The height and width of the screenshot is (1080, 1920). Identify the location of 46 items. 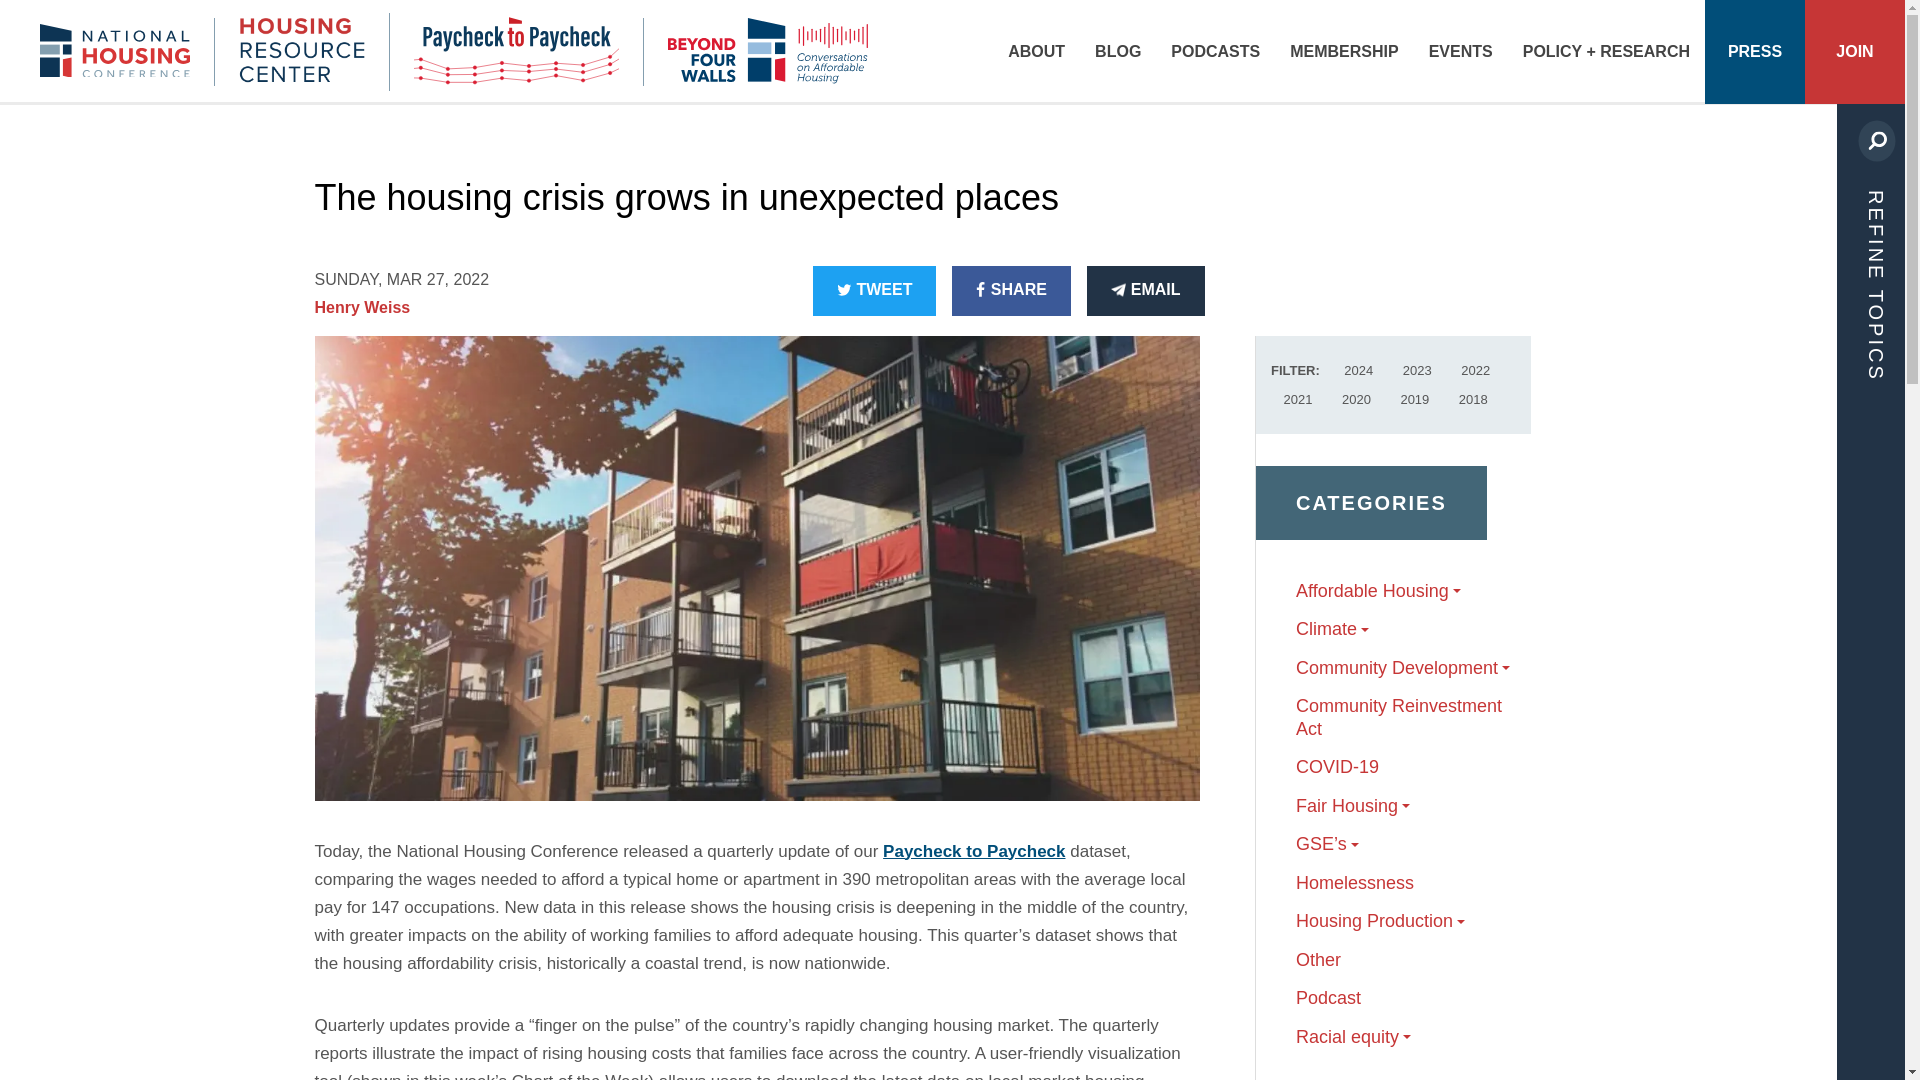
(1298, 398).